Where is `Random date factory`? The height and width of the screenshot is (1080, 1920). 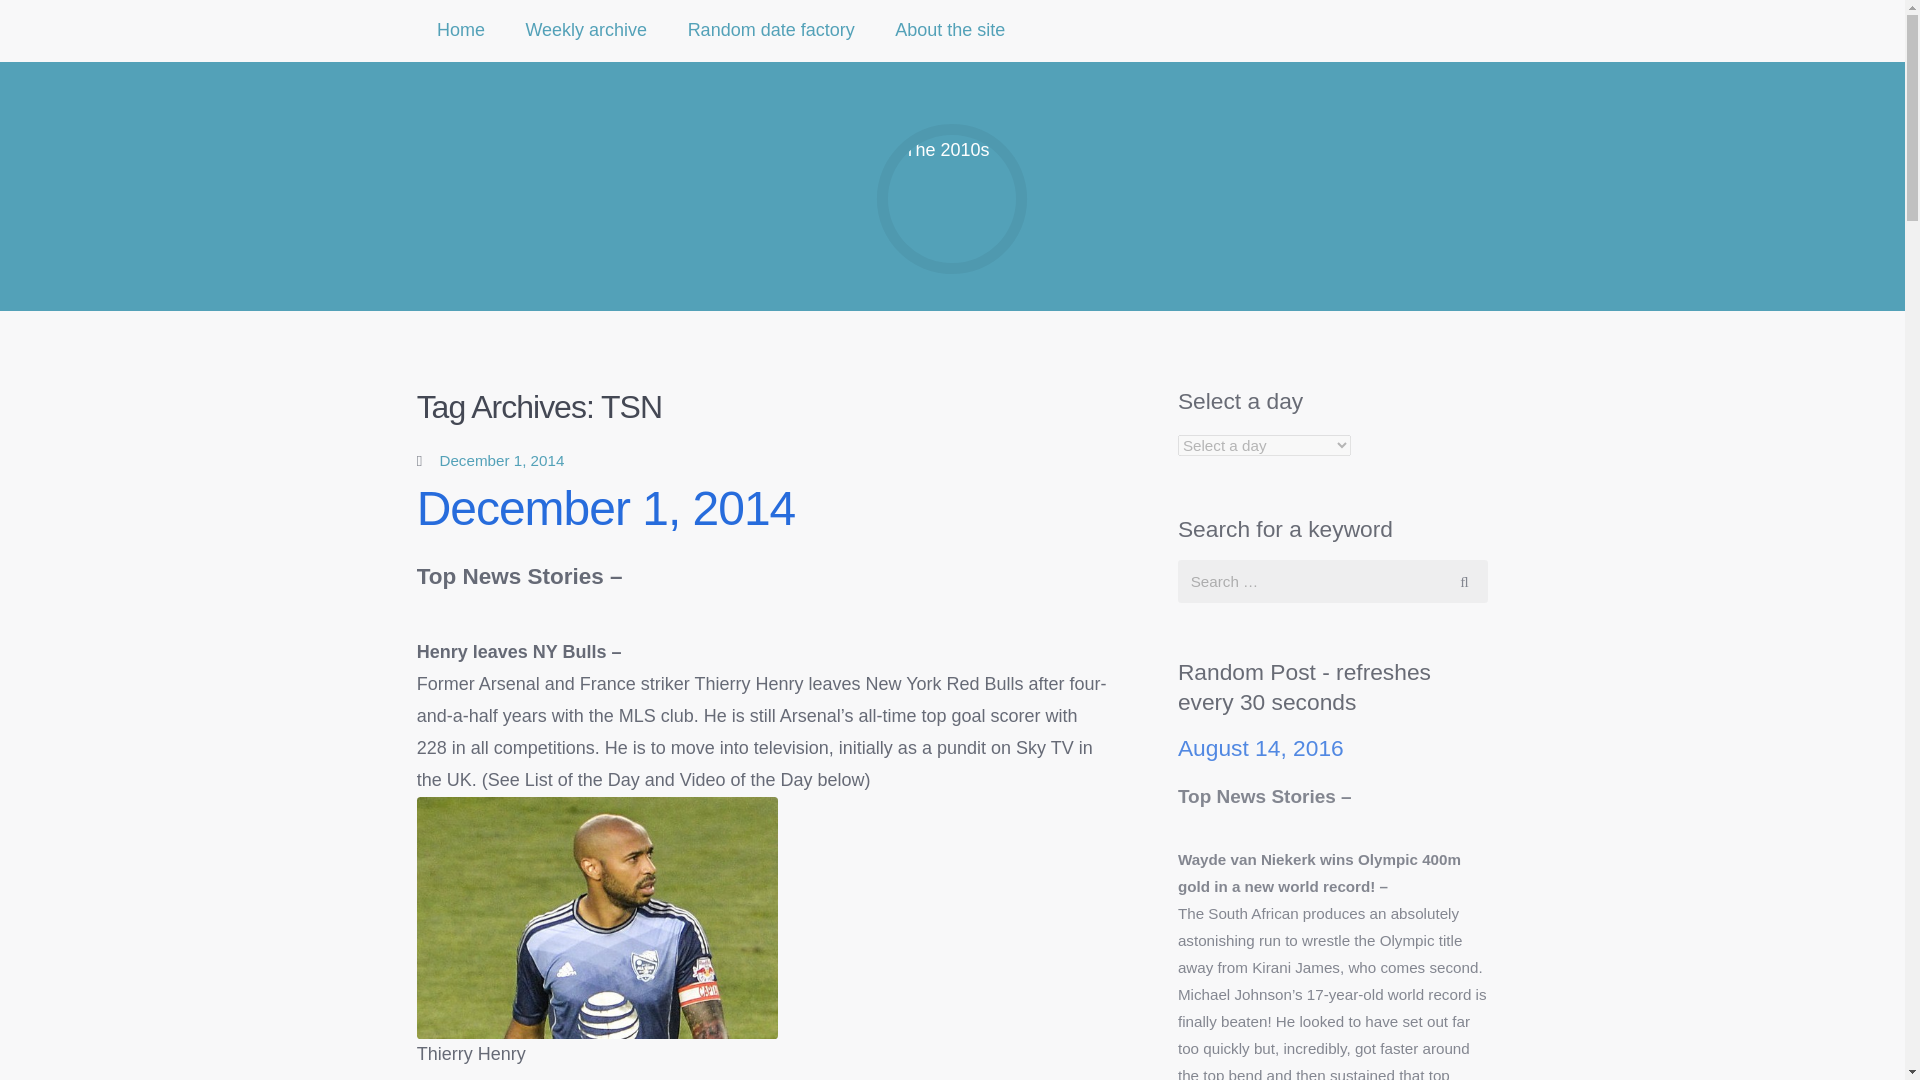
Random date factory is located at coordinates (770, 30).